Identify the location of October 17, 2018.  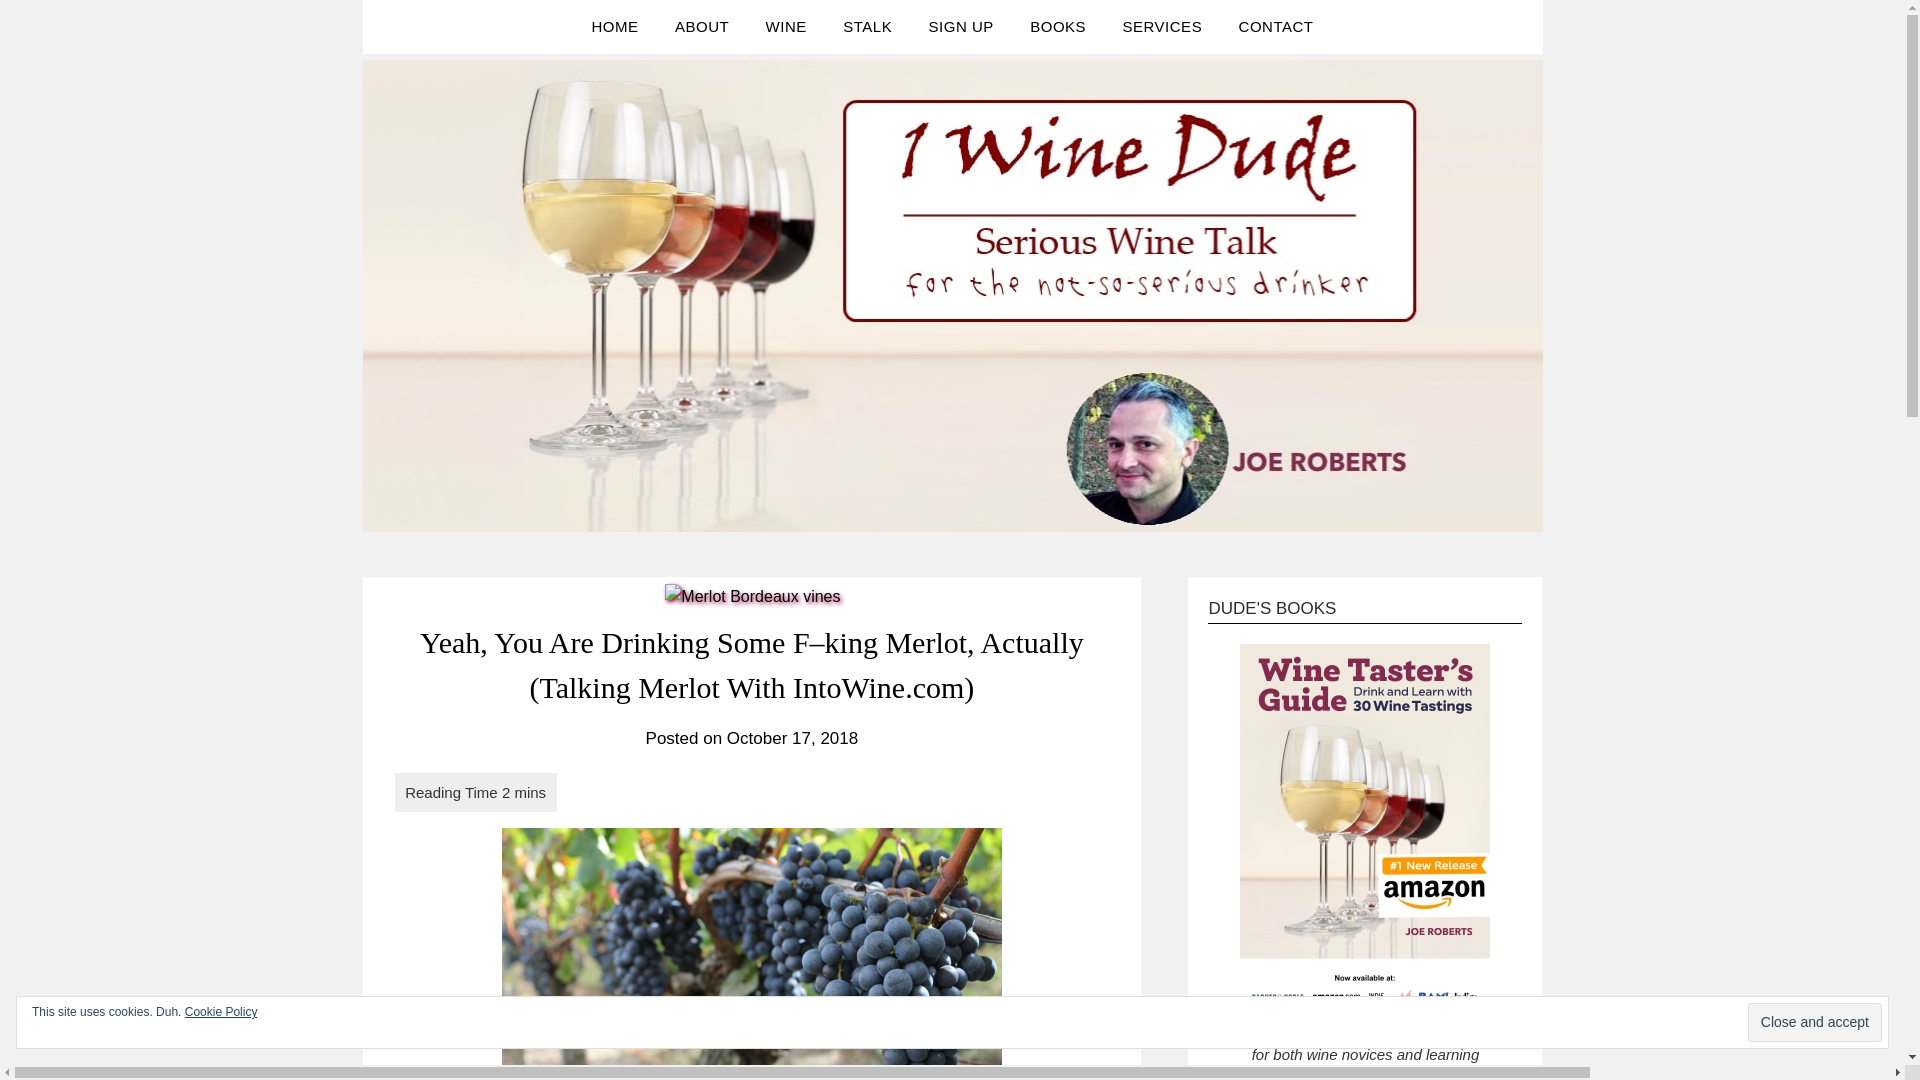
(792, 738).